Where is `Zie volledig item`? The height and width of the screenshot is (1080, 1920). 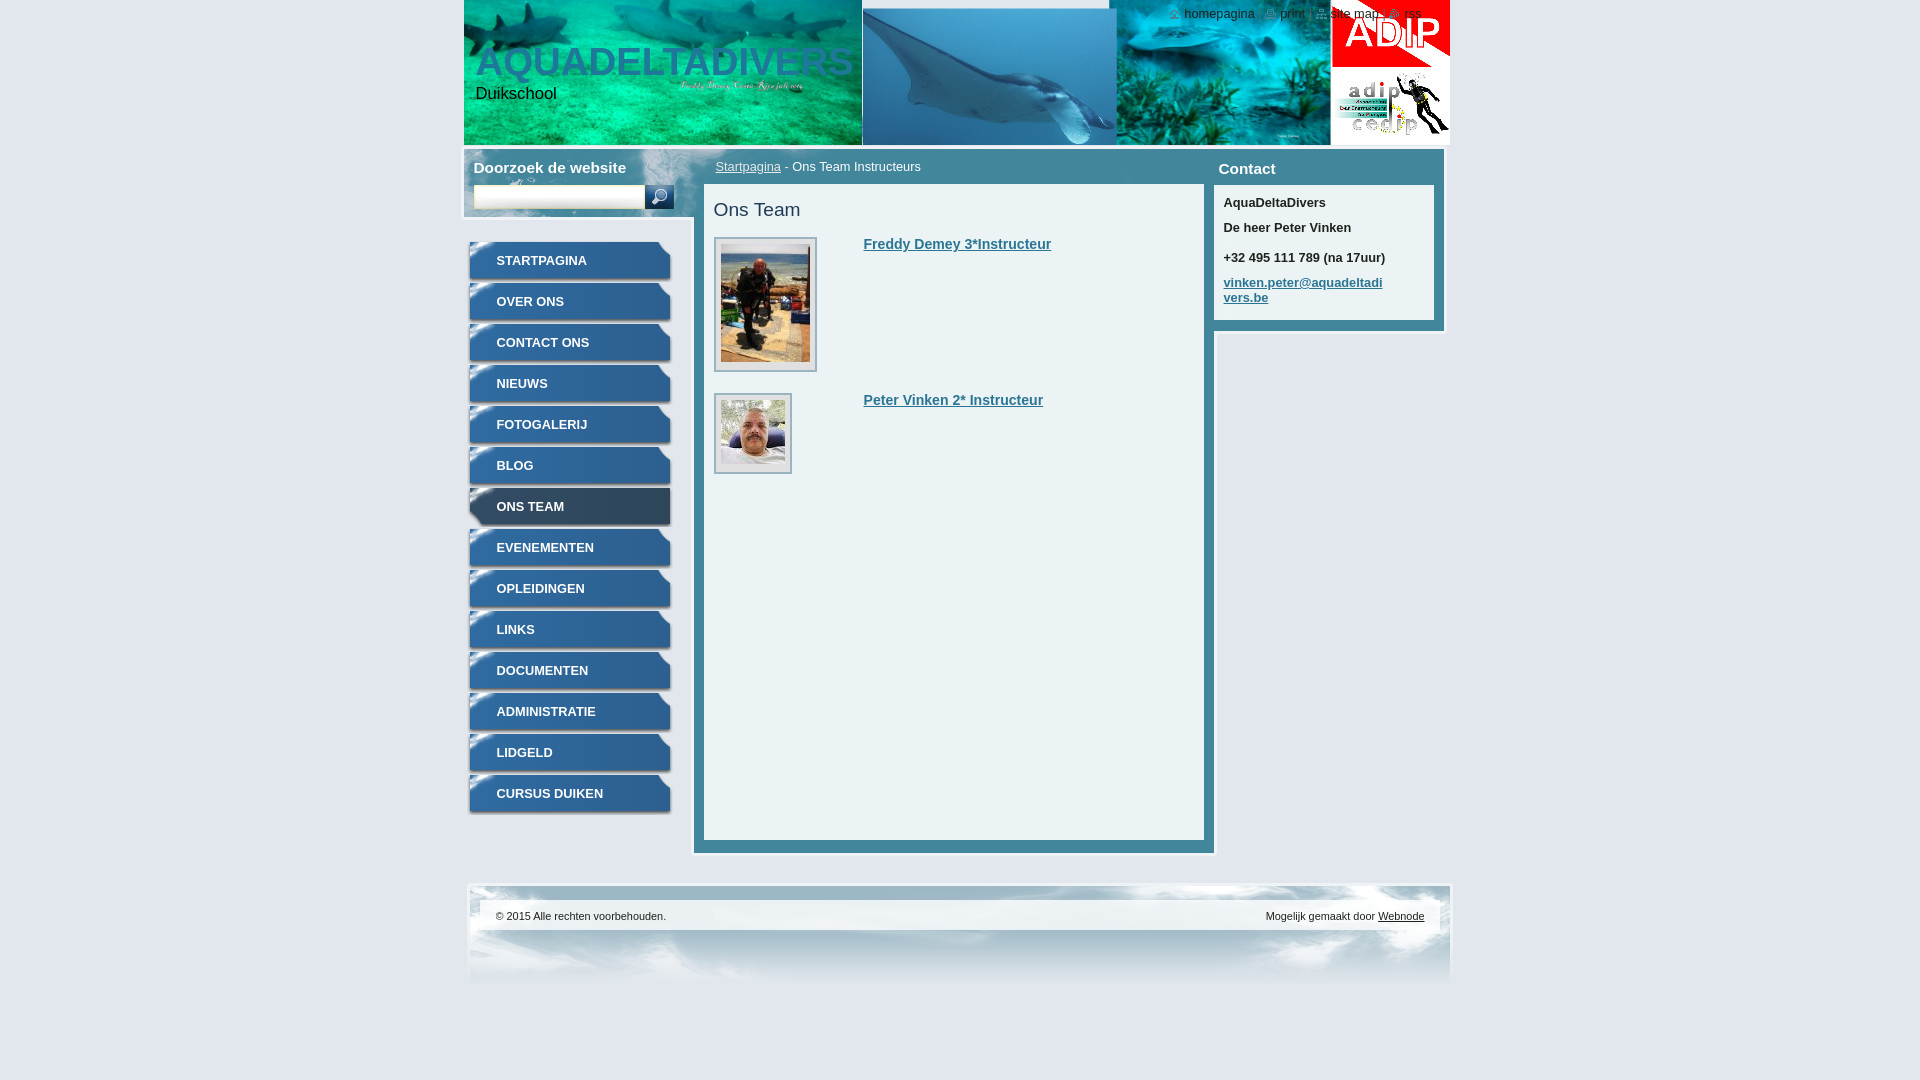 Zie volledig item is located at coordinates (766, 362).